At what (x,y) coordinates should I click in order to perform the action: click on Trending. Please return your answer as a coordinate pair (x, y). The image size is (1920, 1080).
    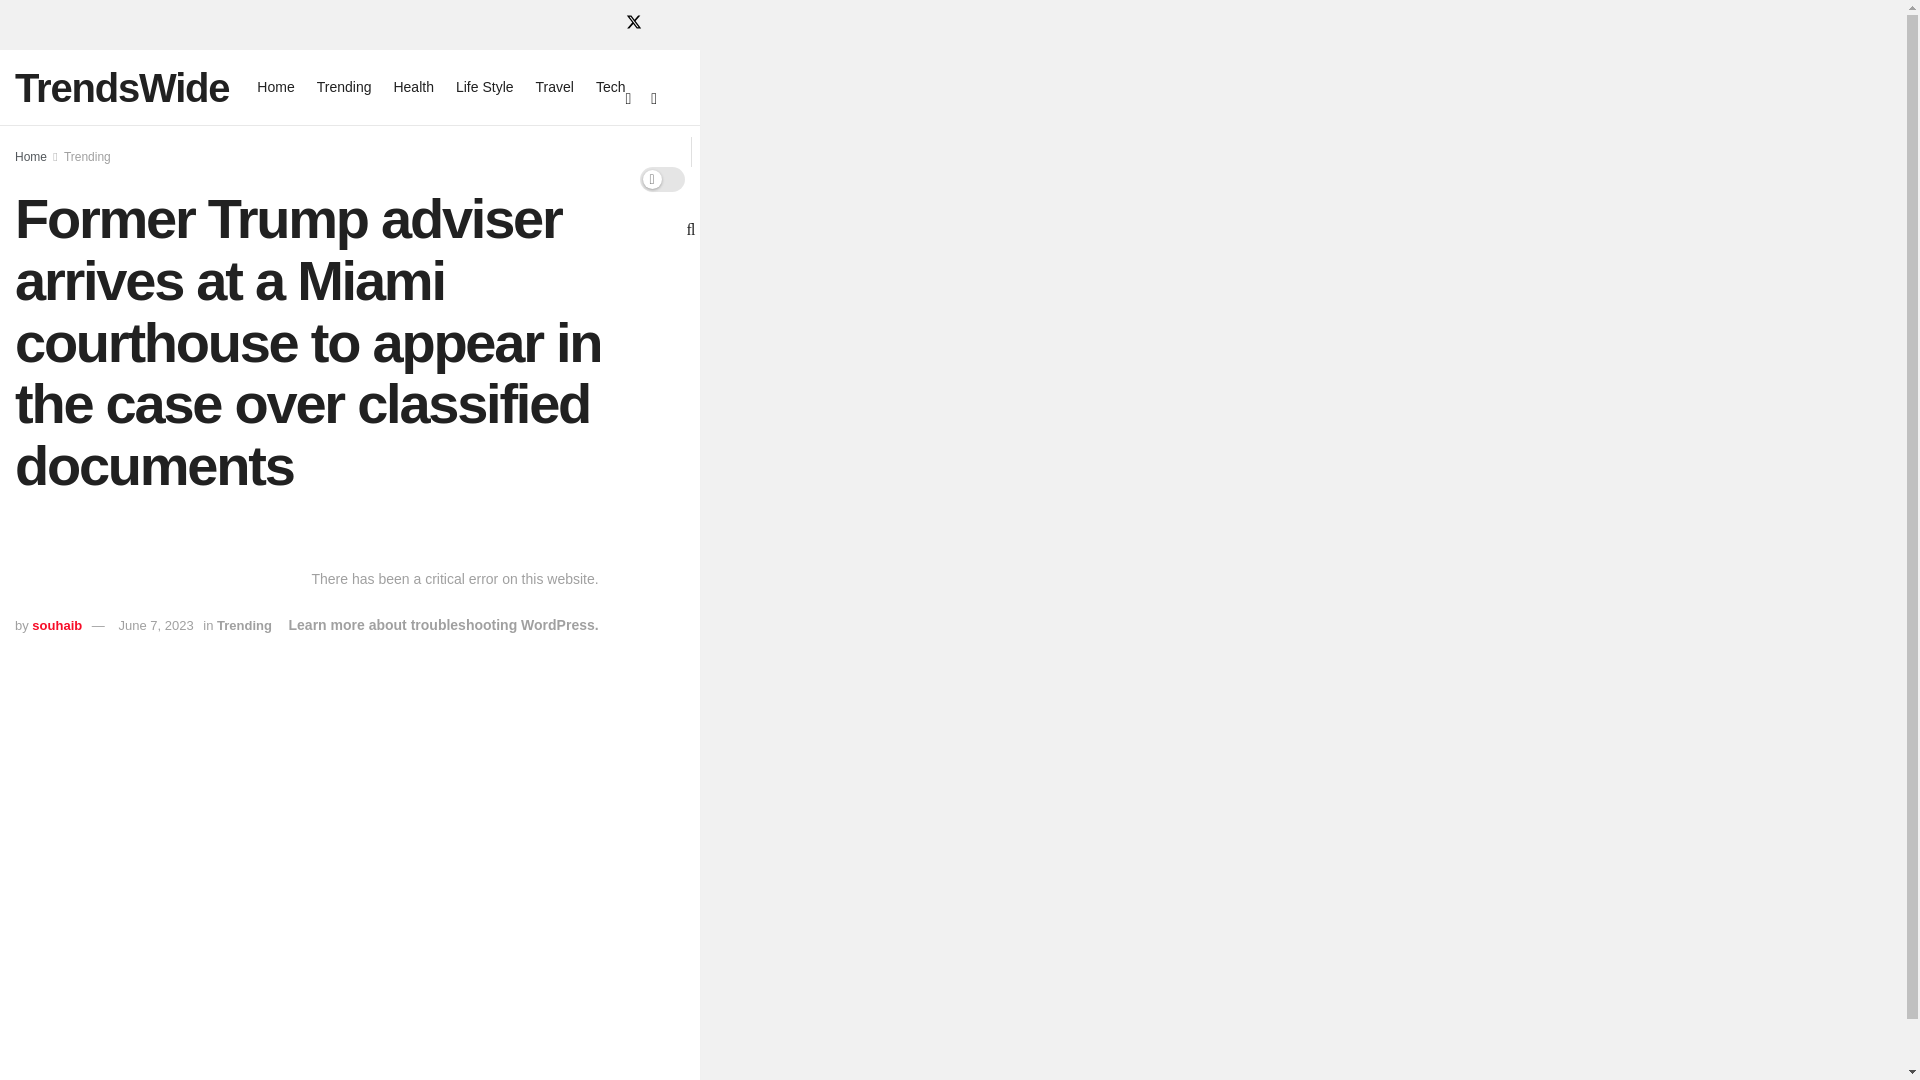
    Looking at the image, I should click on (244, 624).